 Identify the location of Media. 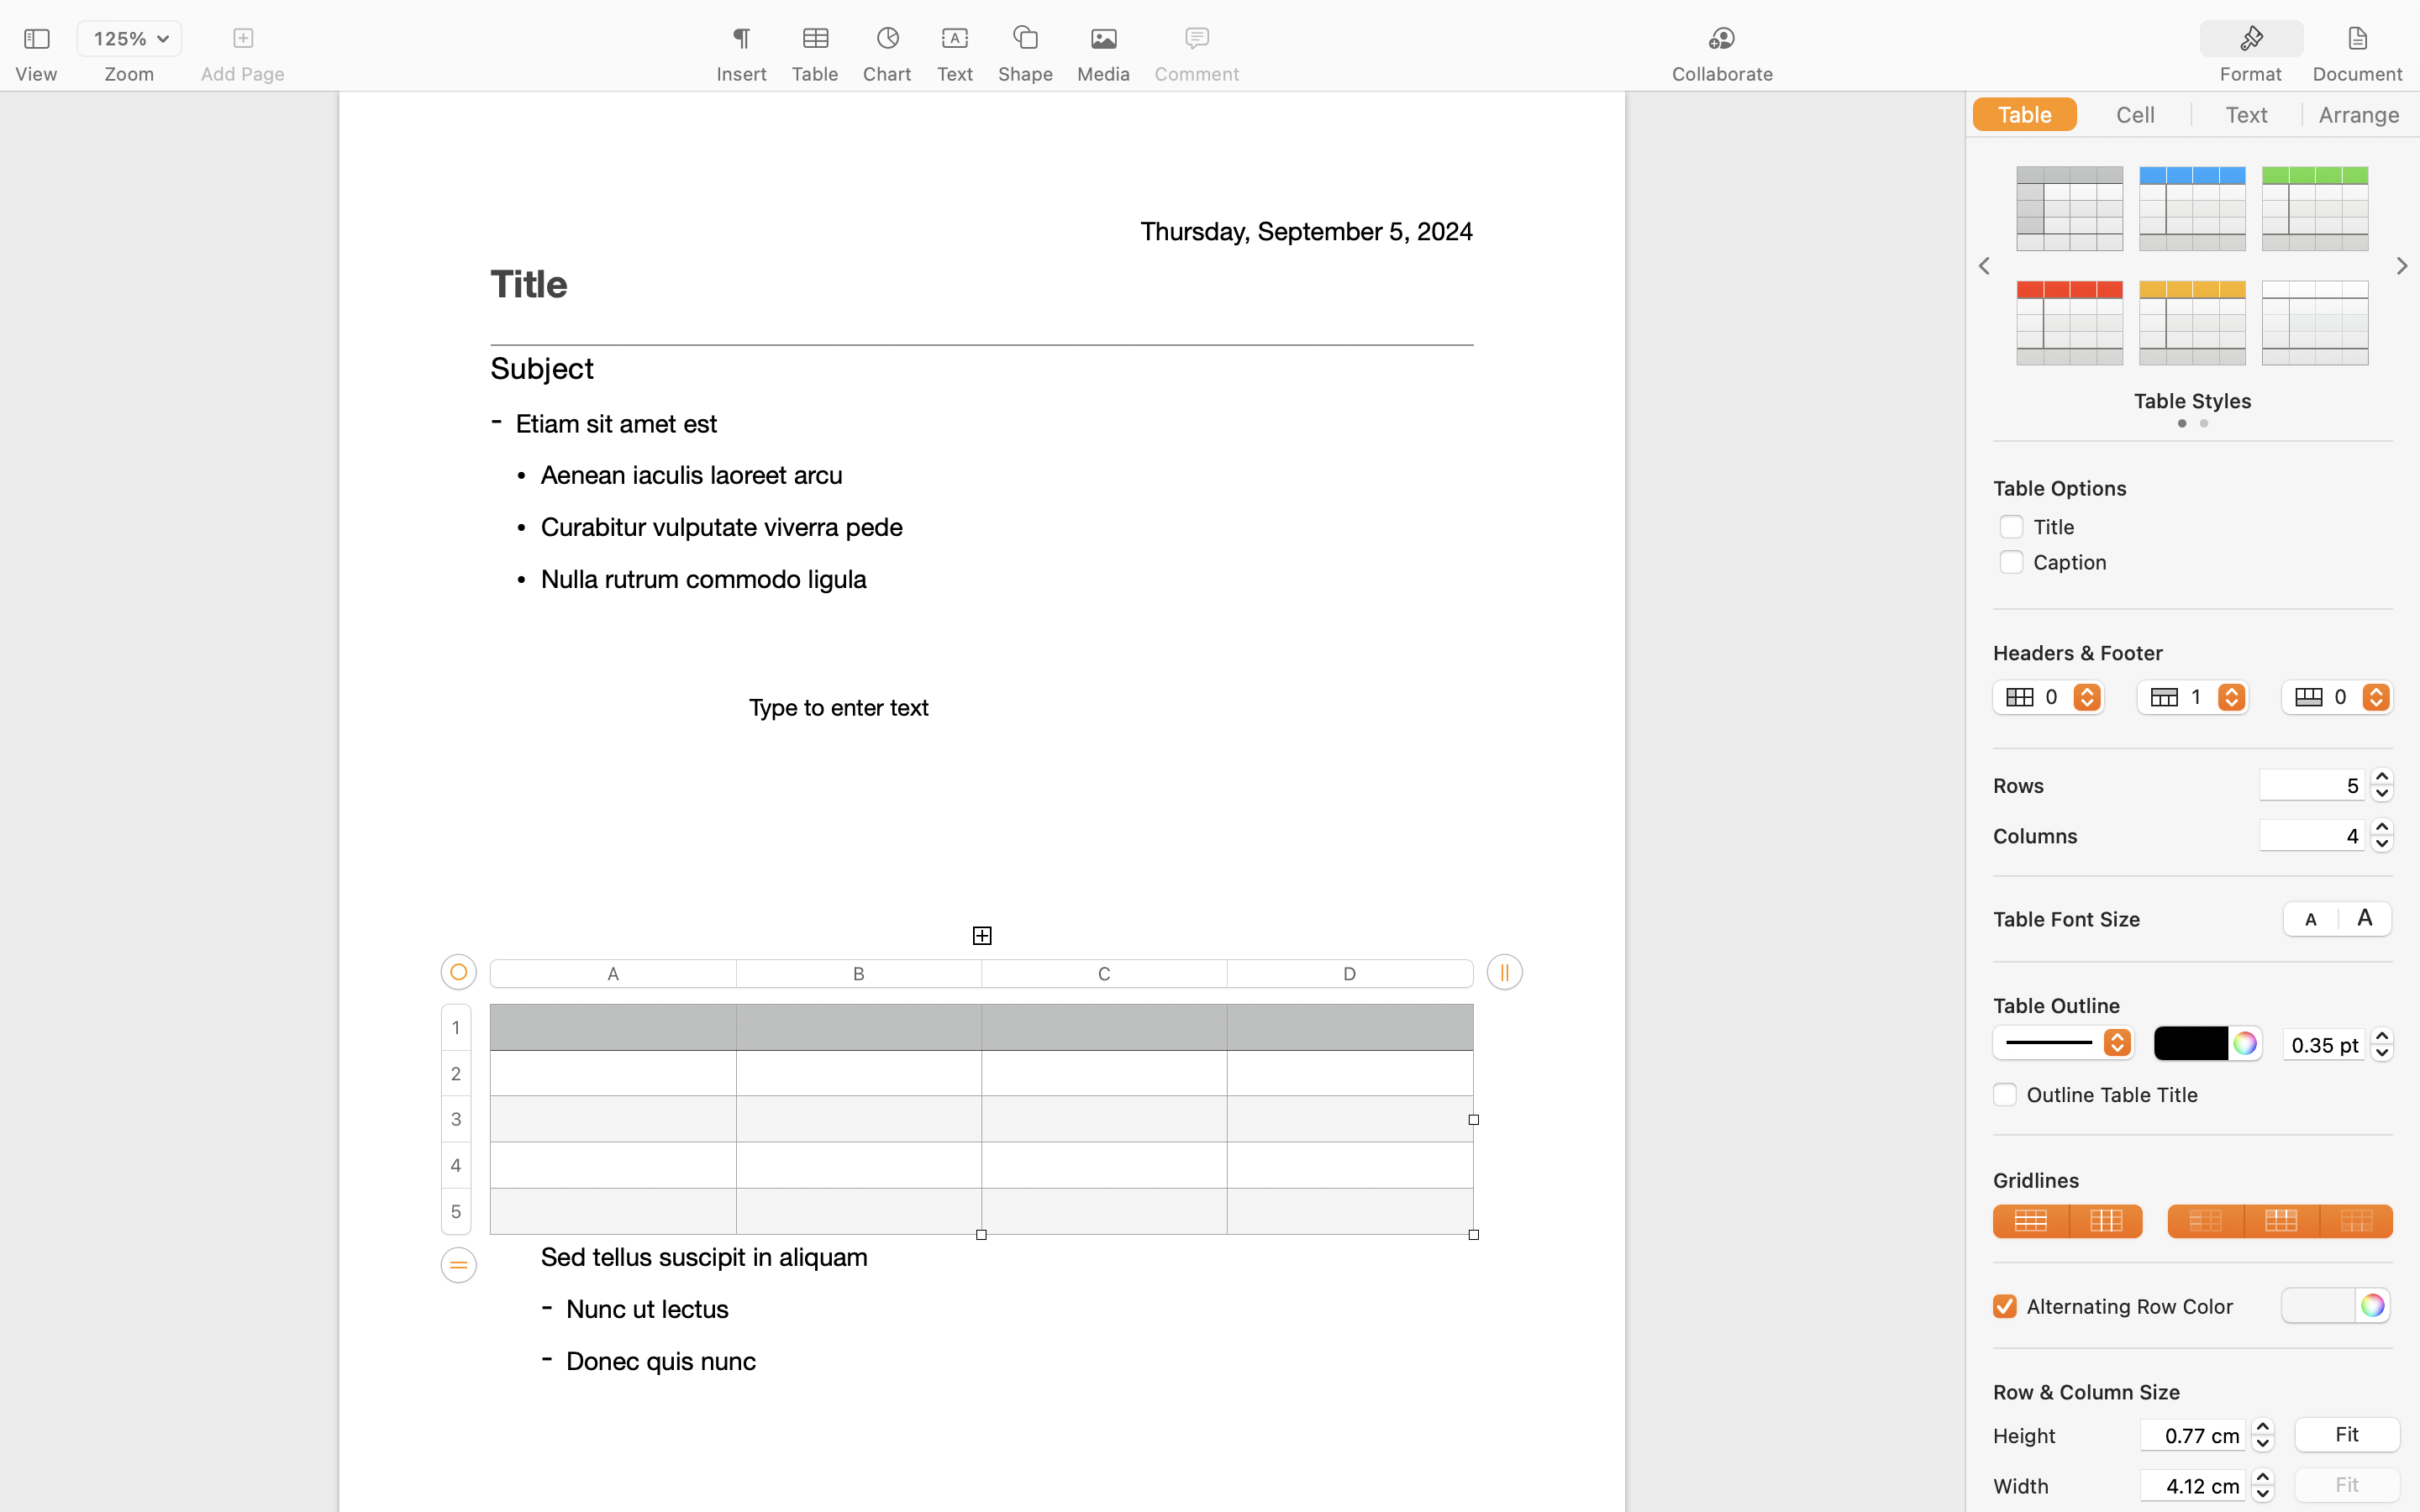
(1104, 74).